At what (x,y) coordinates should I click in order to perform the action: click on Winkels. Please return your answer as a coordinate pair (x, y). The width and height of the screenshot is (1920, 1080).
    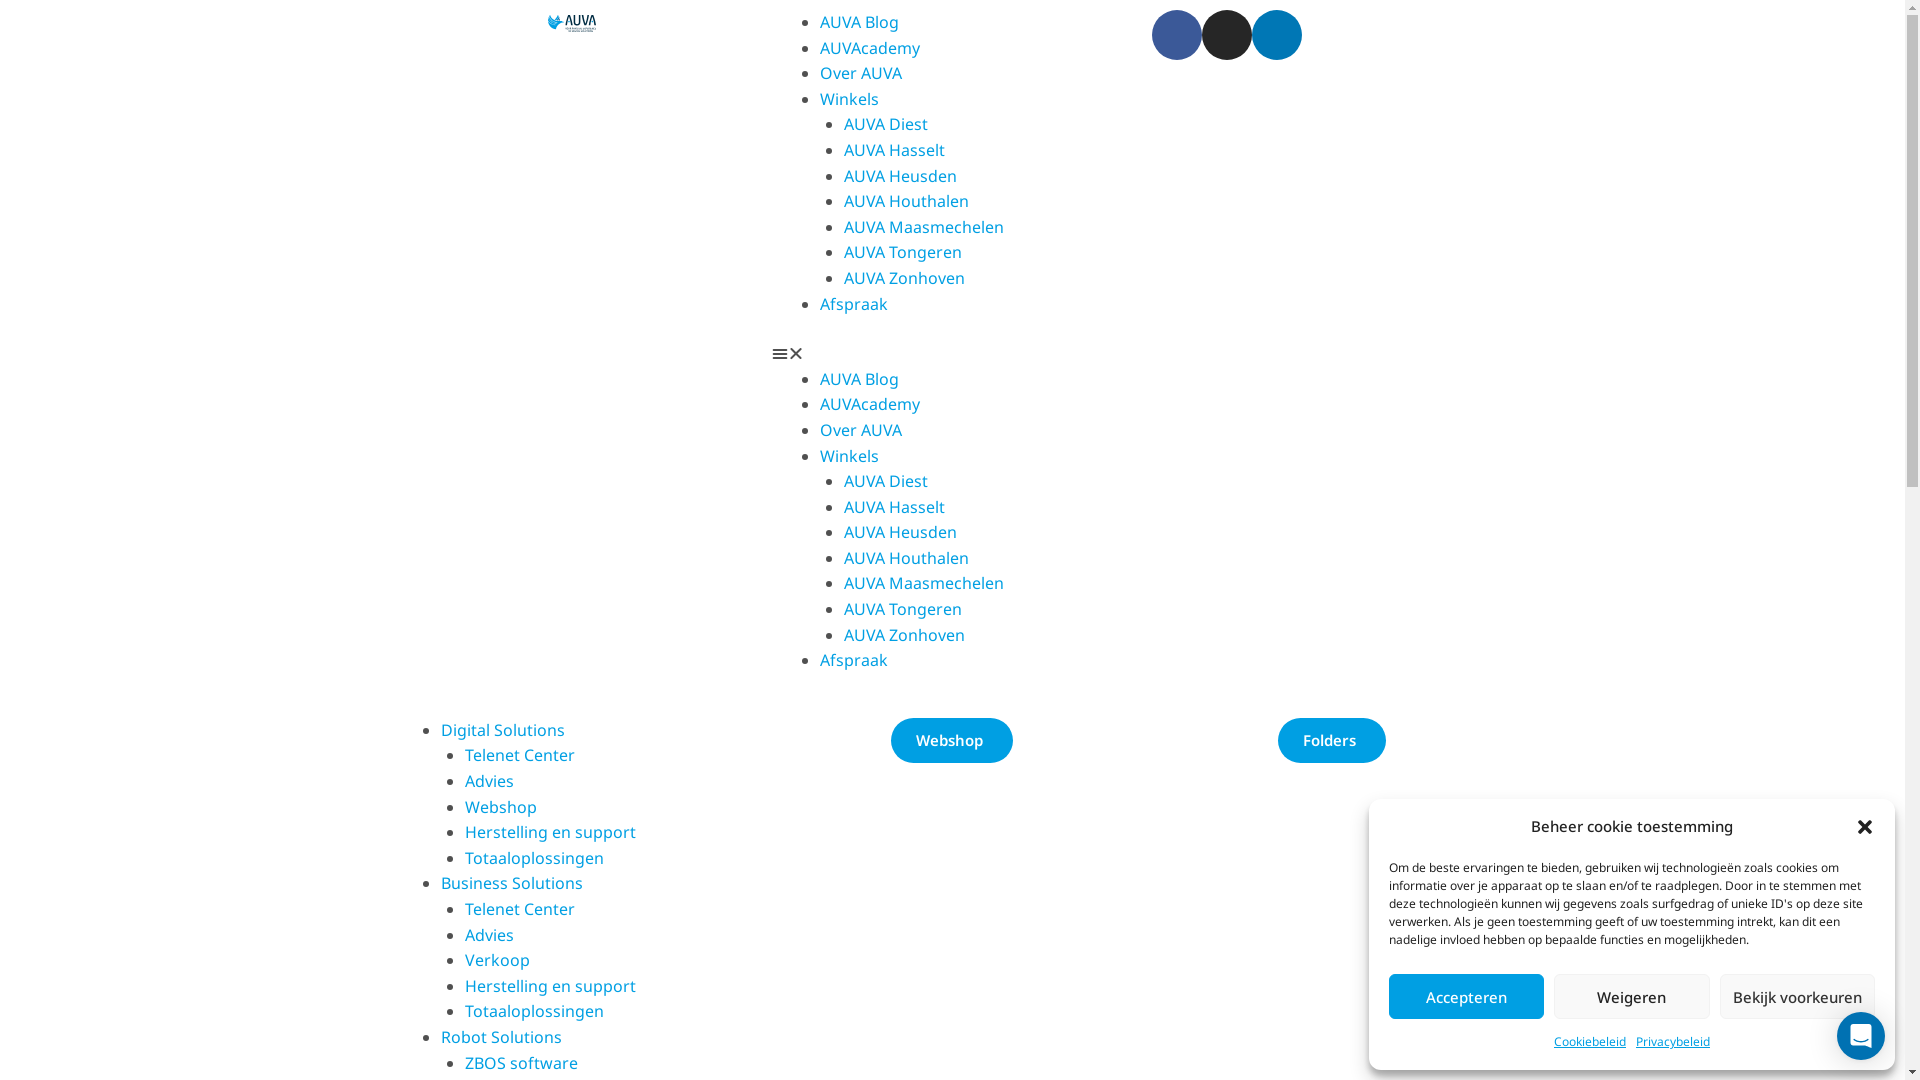
    Looking at the image, I should click on (850, 99).